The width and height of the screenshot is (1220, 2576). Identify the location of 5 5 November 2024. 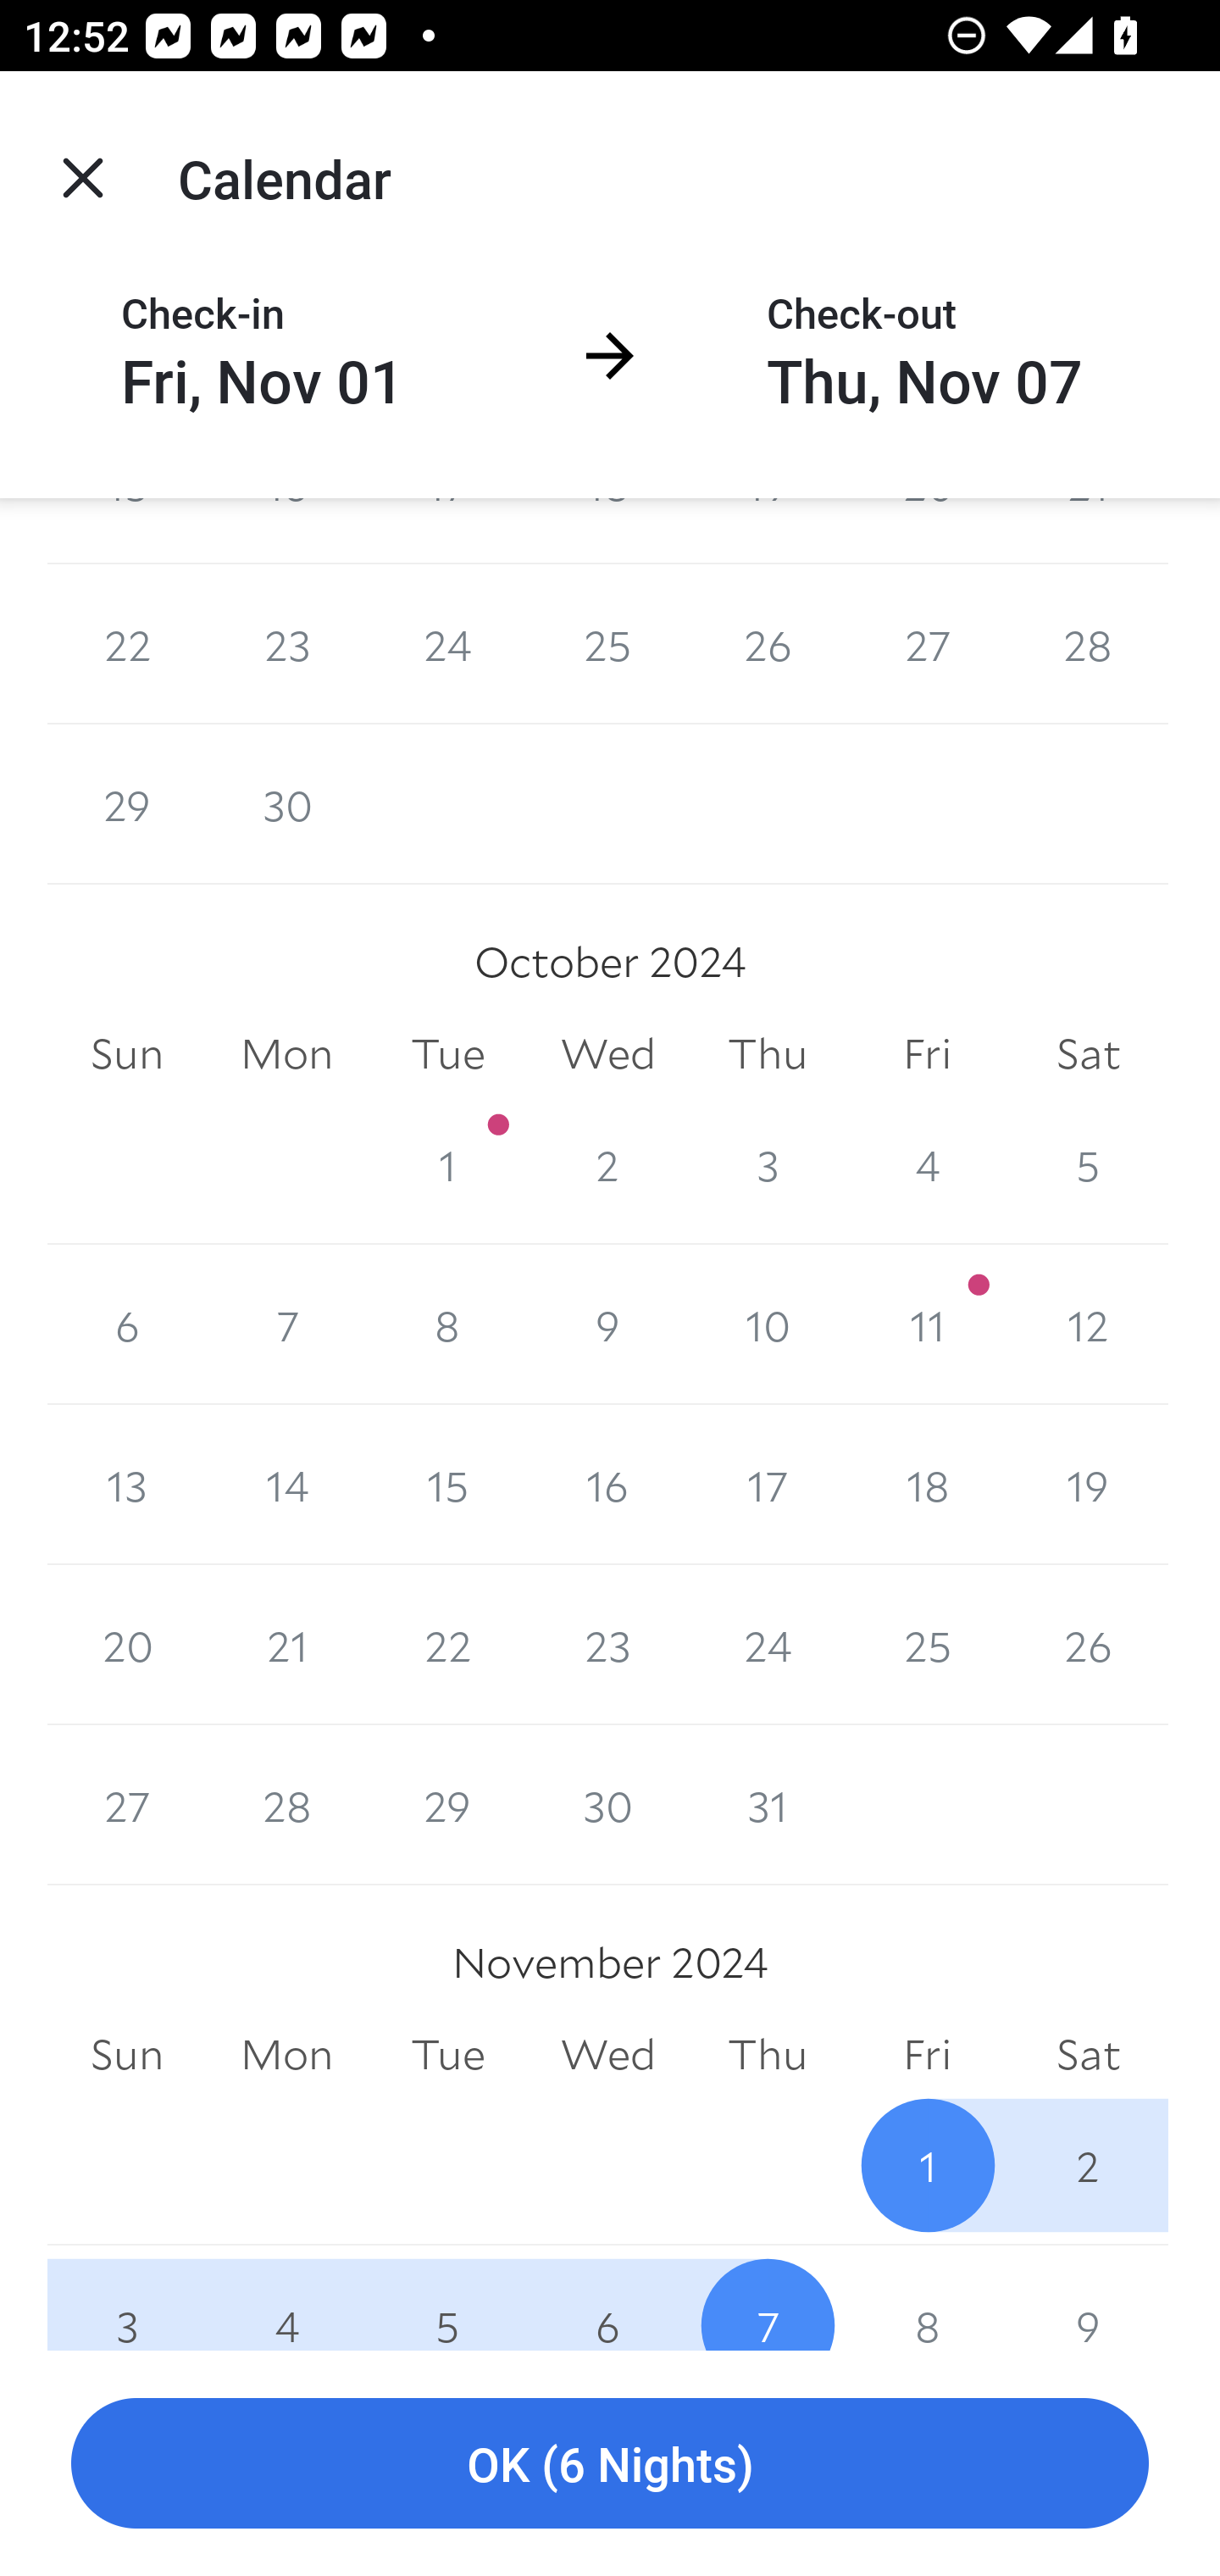
(447, 2297).